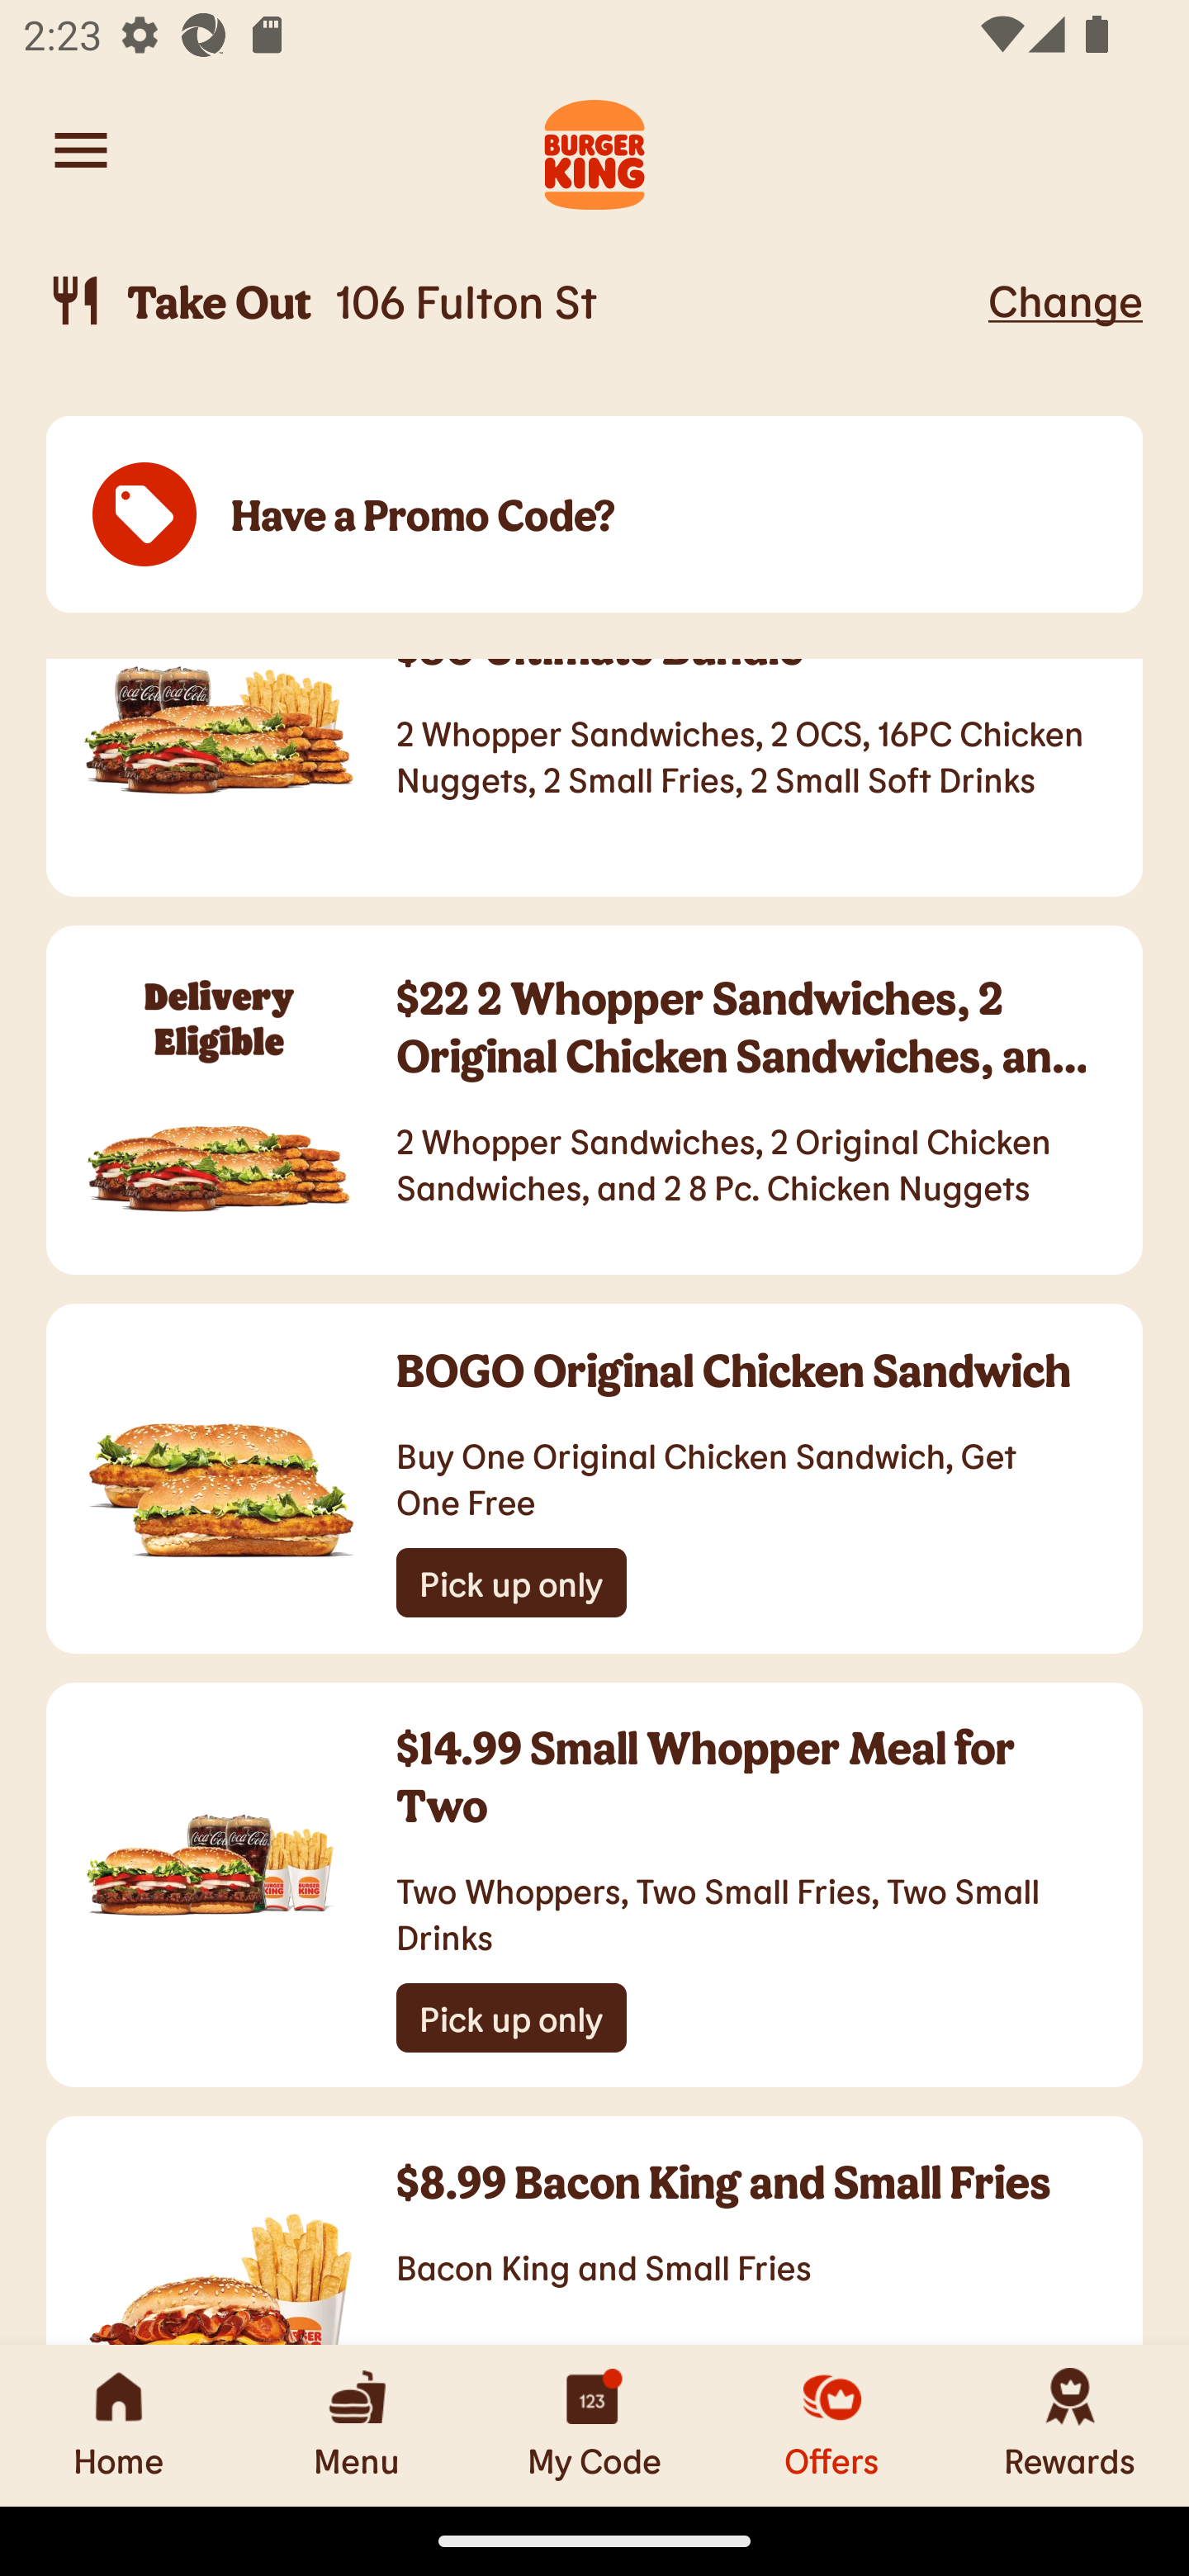  What do you see at coordinates (594, 2425) in the screenshot?
I see `My Code` at bounding box center [594, 2425].